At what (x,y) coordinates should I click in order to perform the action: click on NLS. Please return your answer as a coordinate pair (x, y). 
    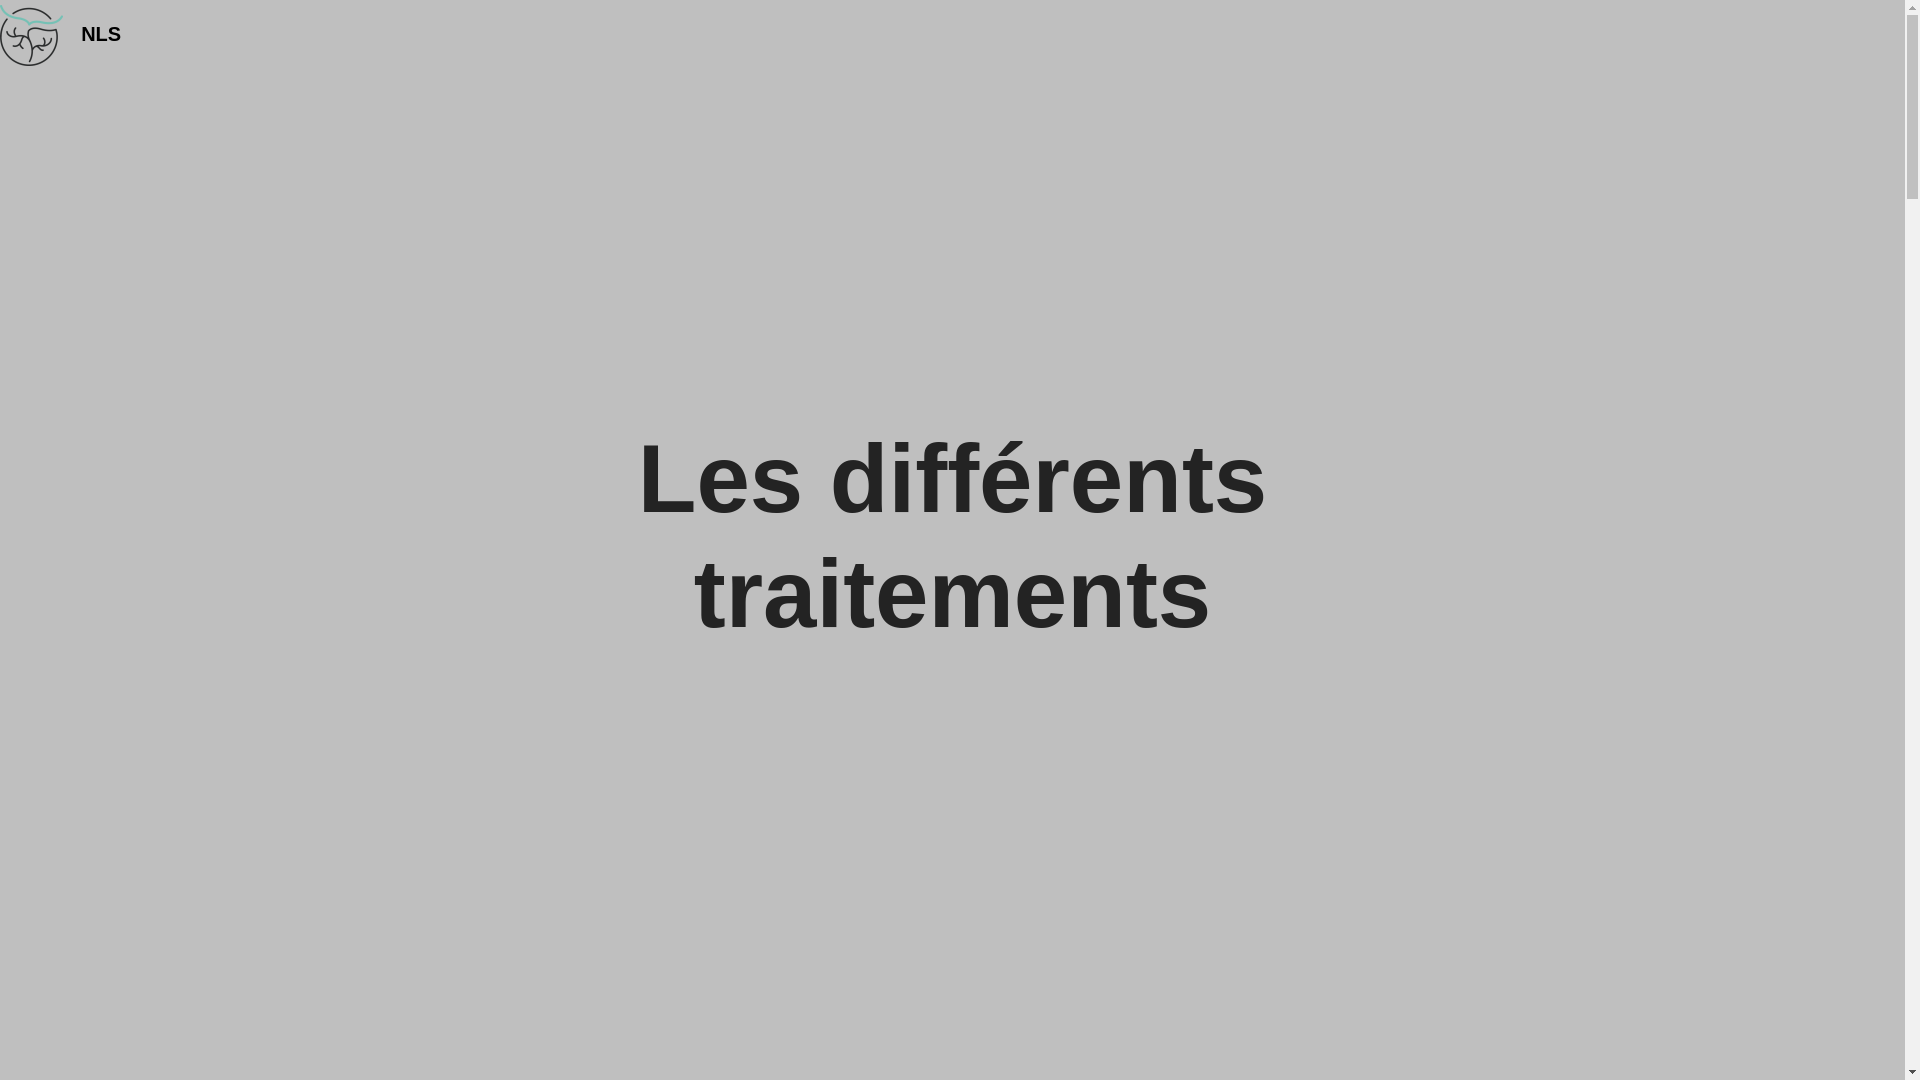
    Looking at the image, I should click on (101, 34).